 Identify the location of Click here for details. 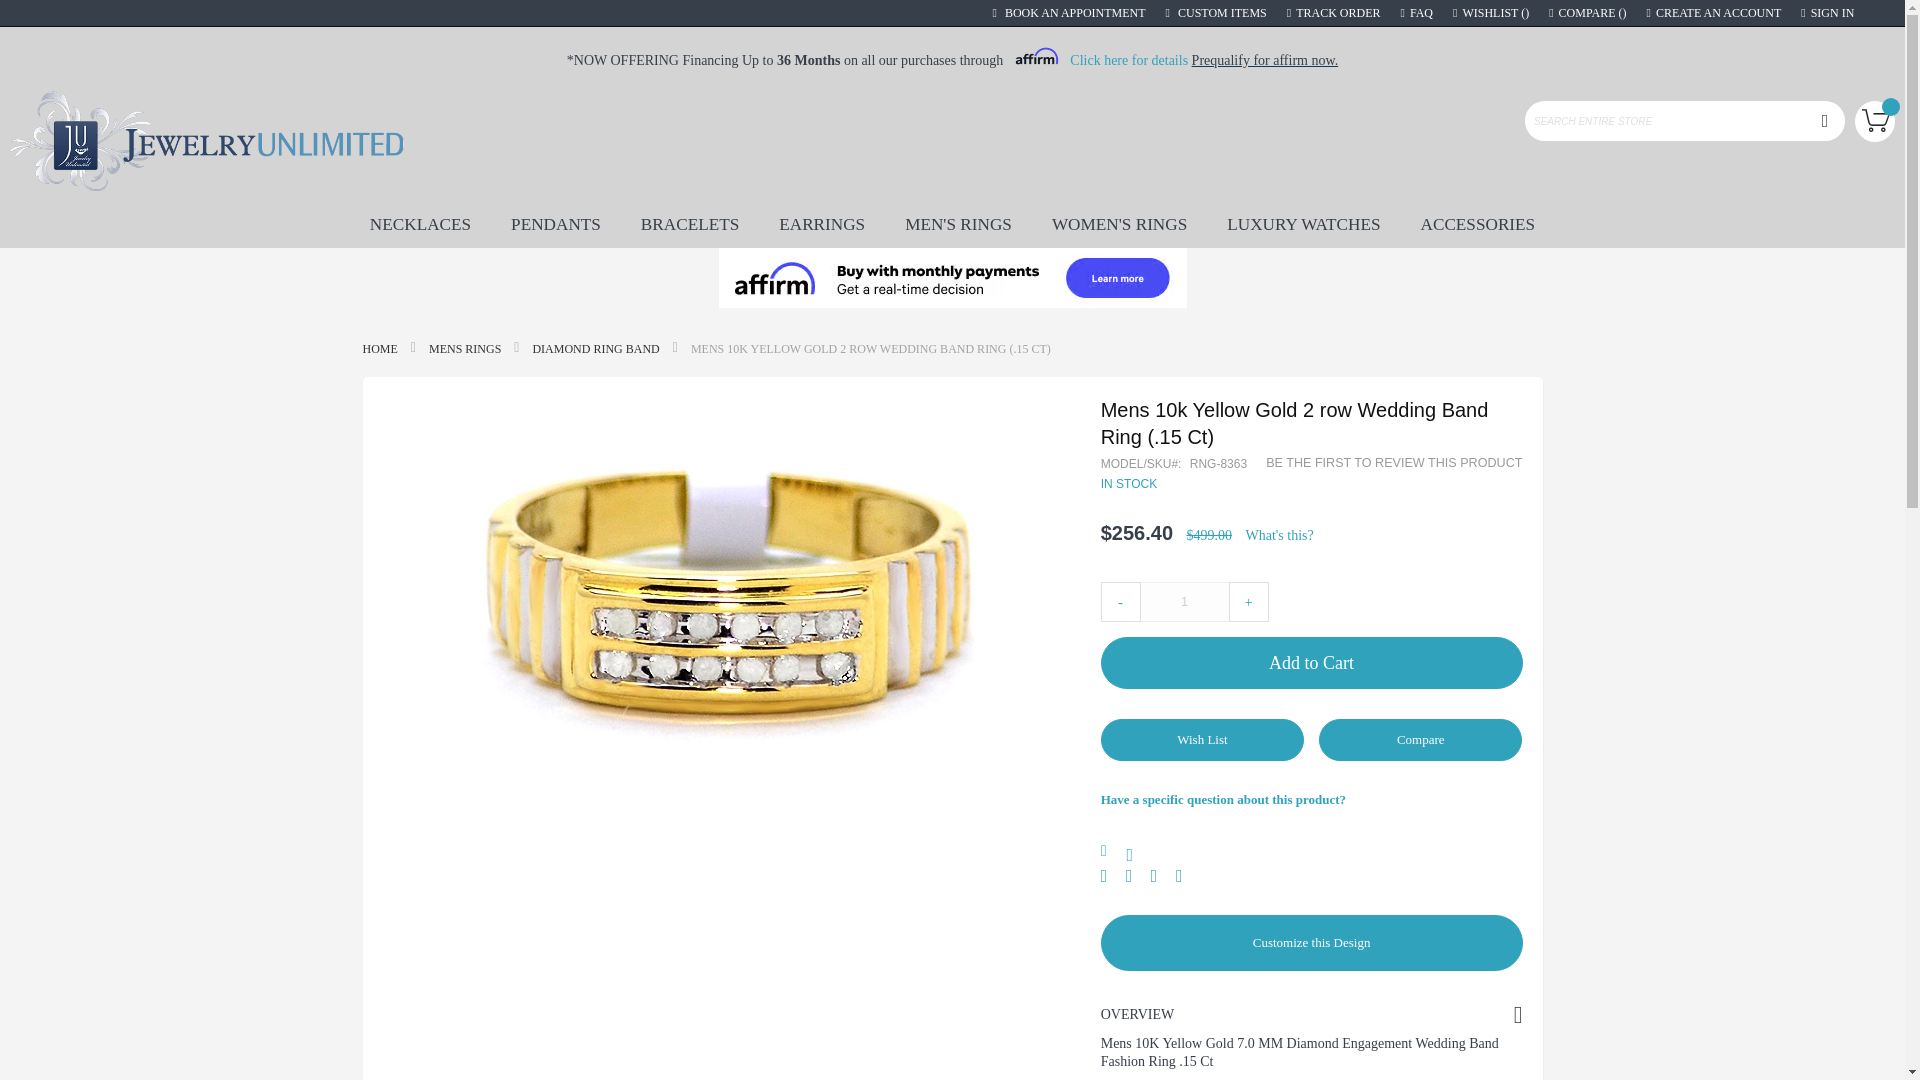
(1128, 60).